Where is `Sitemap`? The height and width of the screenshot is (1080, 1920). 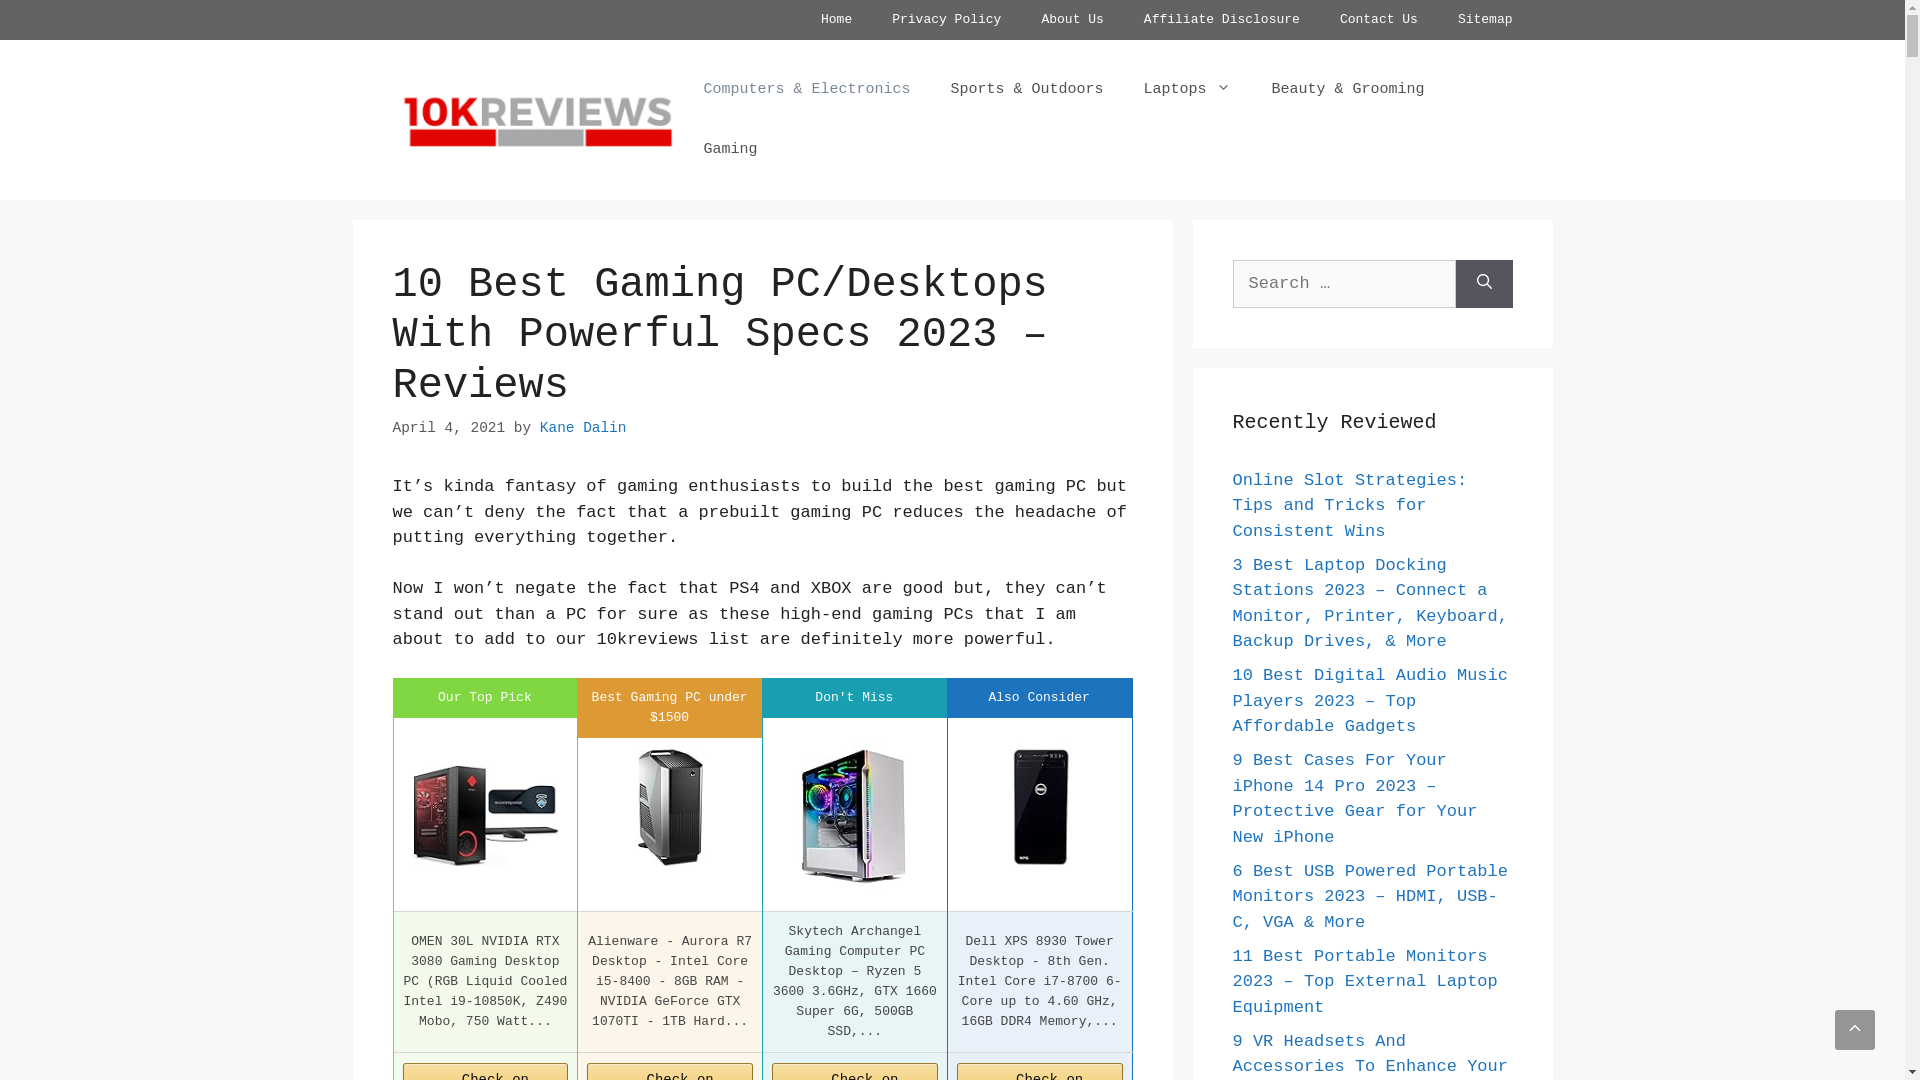
Sitemap is located at coordinates (1486, 20).